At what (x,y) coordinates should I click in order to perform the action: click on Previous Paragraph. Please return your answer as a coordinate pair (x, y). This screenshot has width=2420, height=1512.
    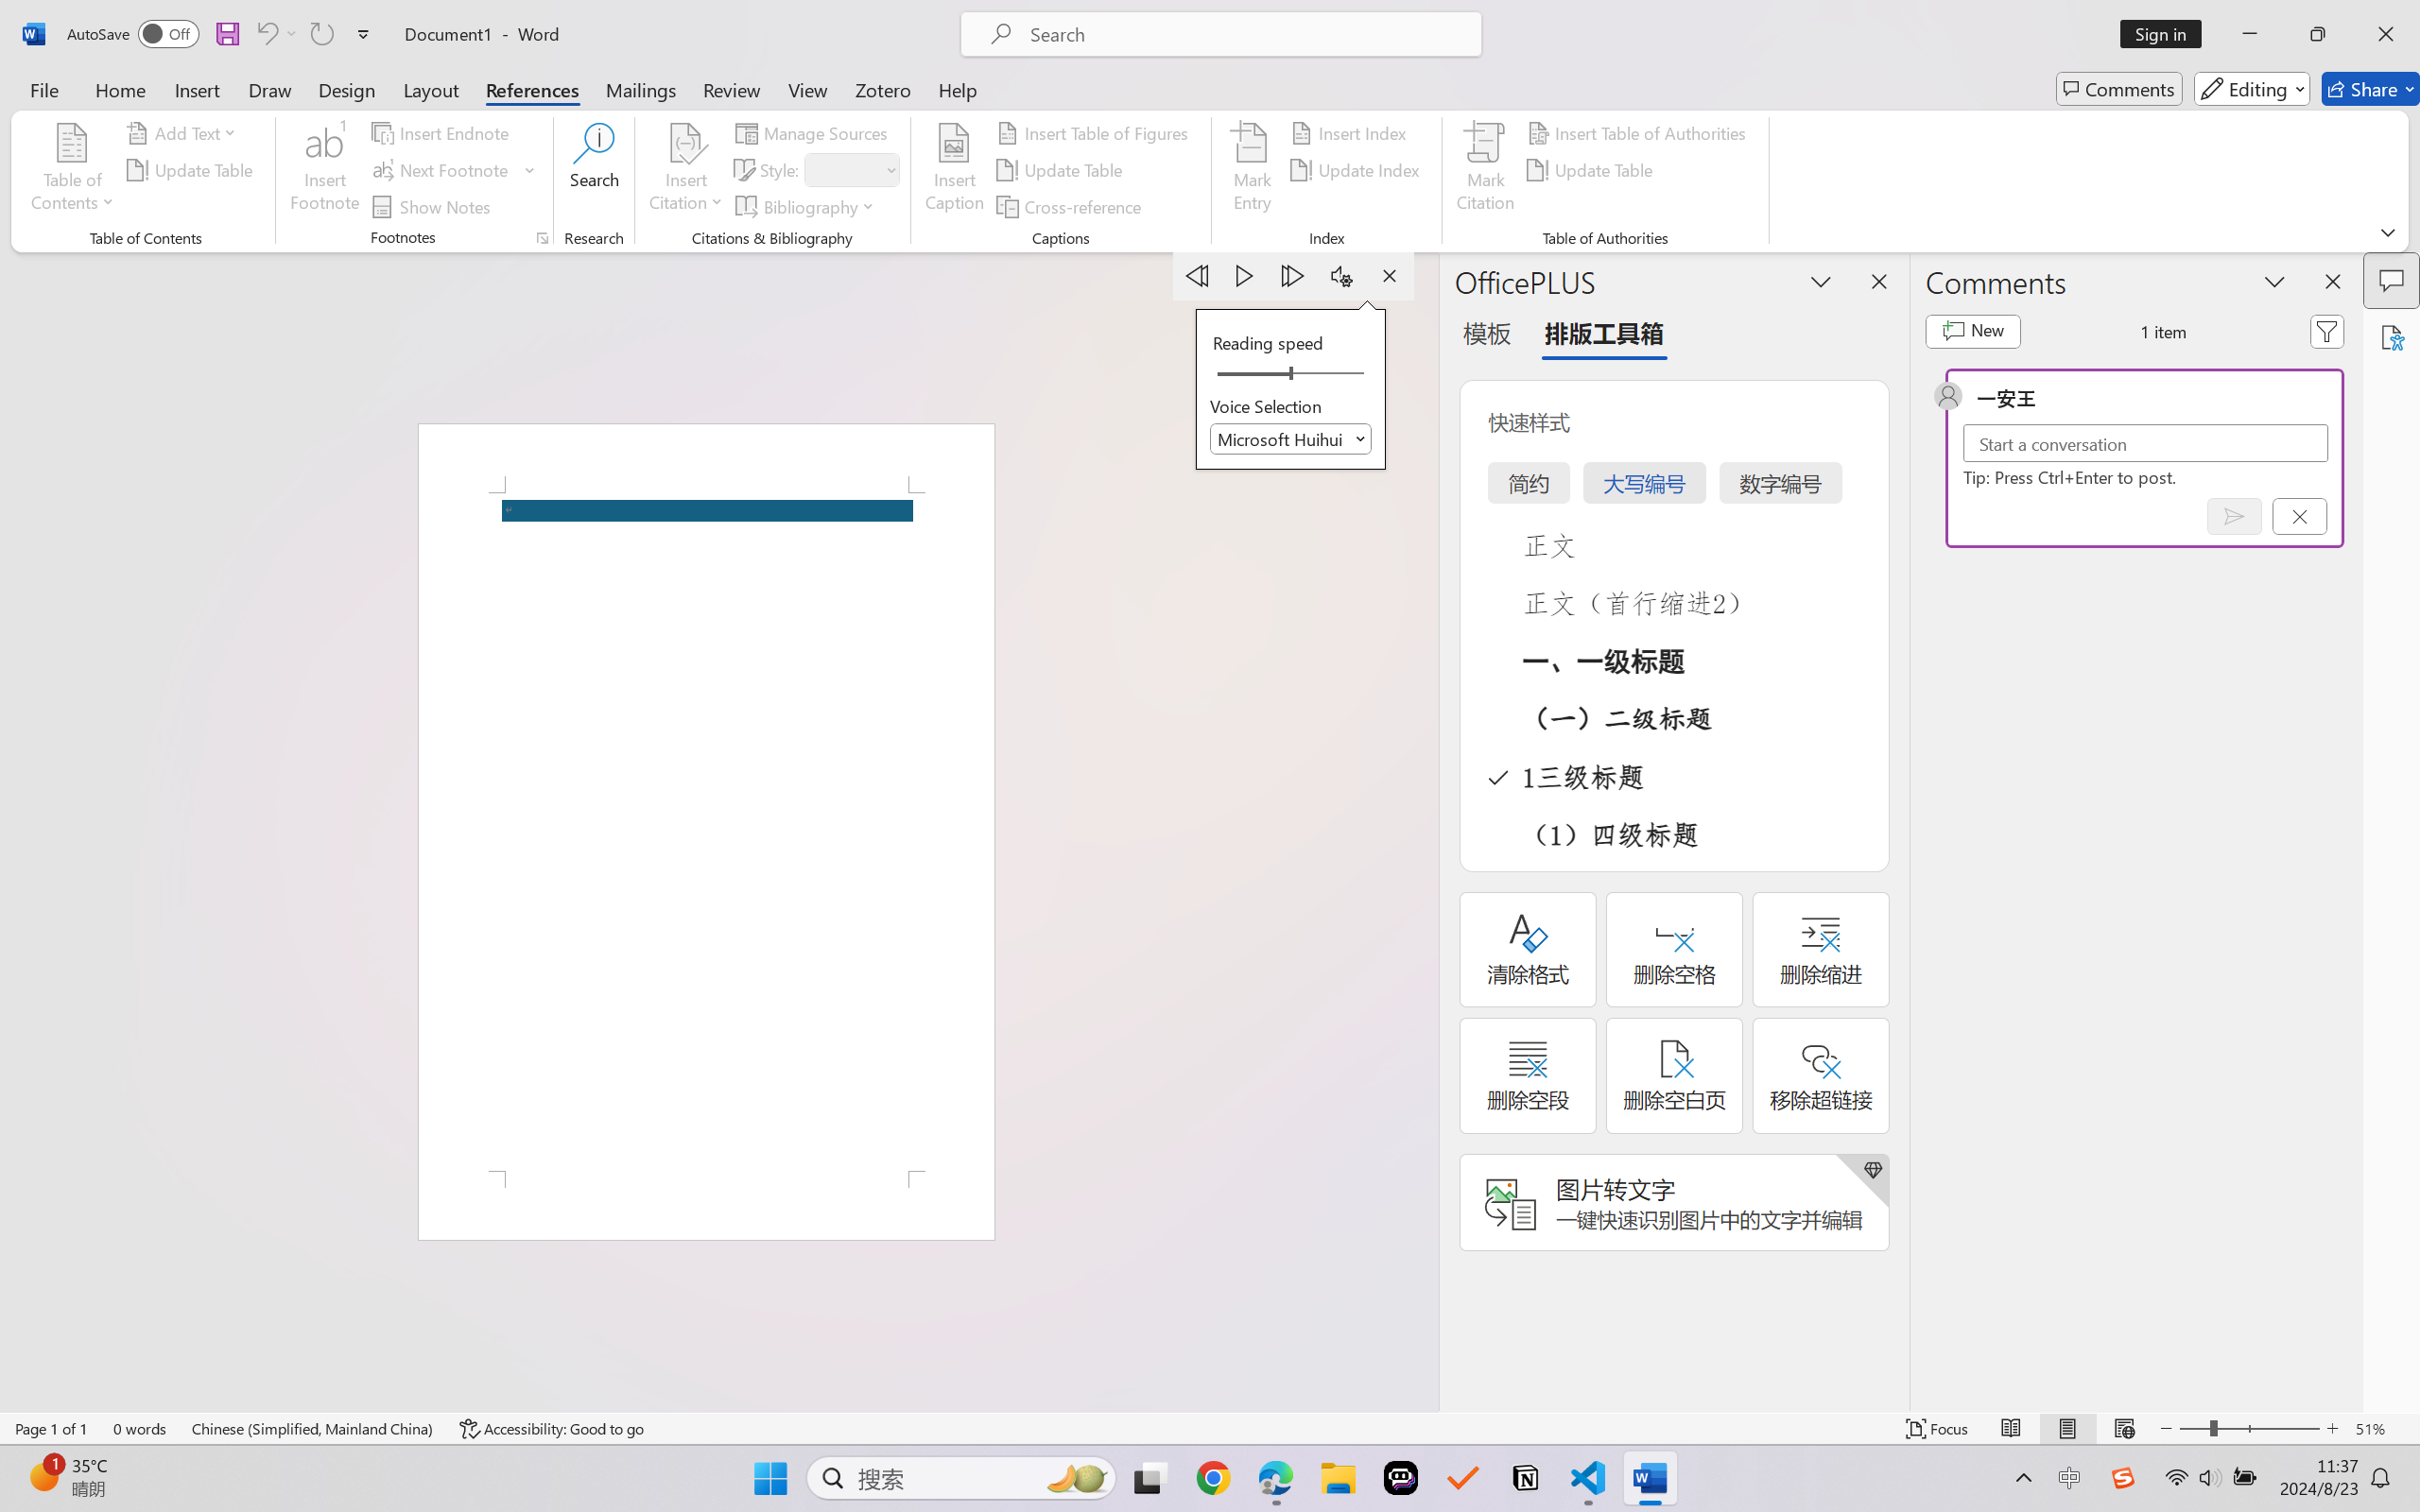
    Looking at the image, I should click on (1197, 276).